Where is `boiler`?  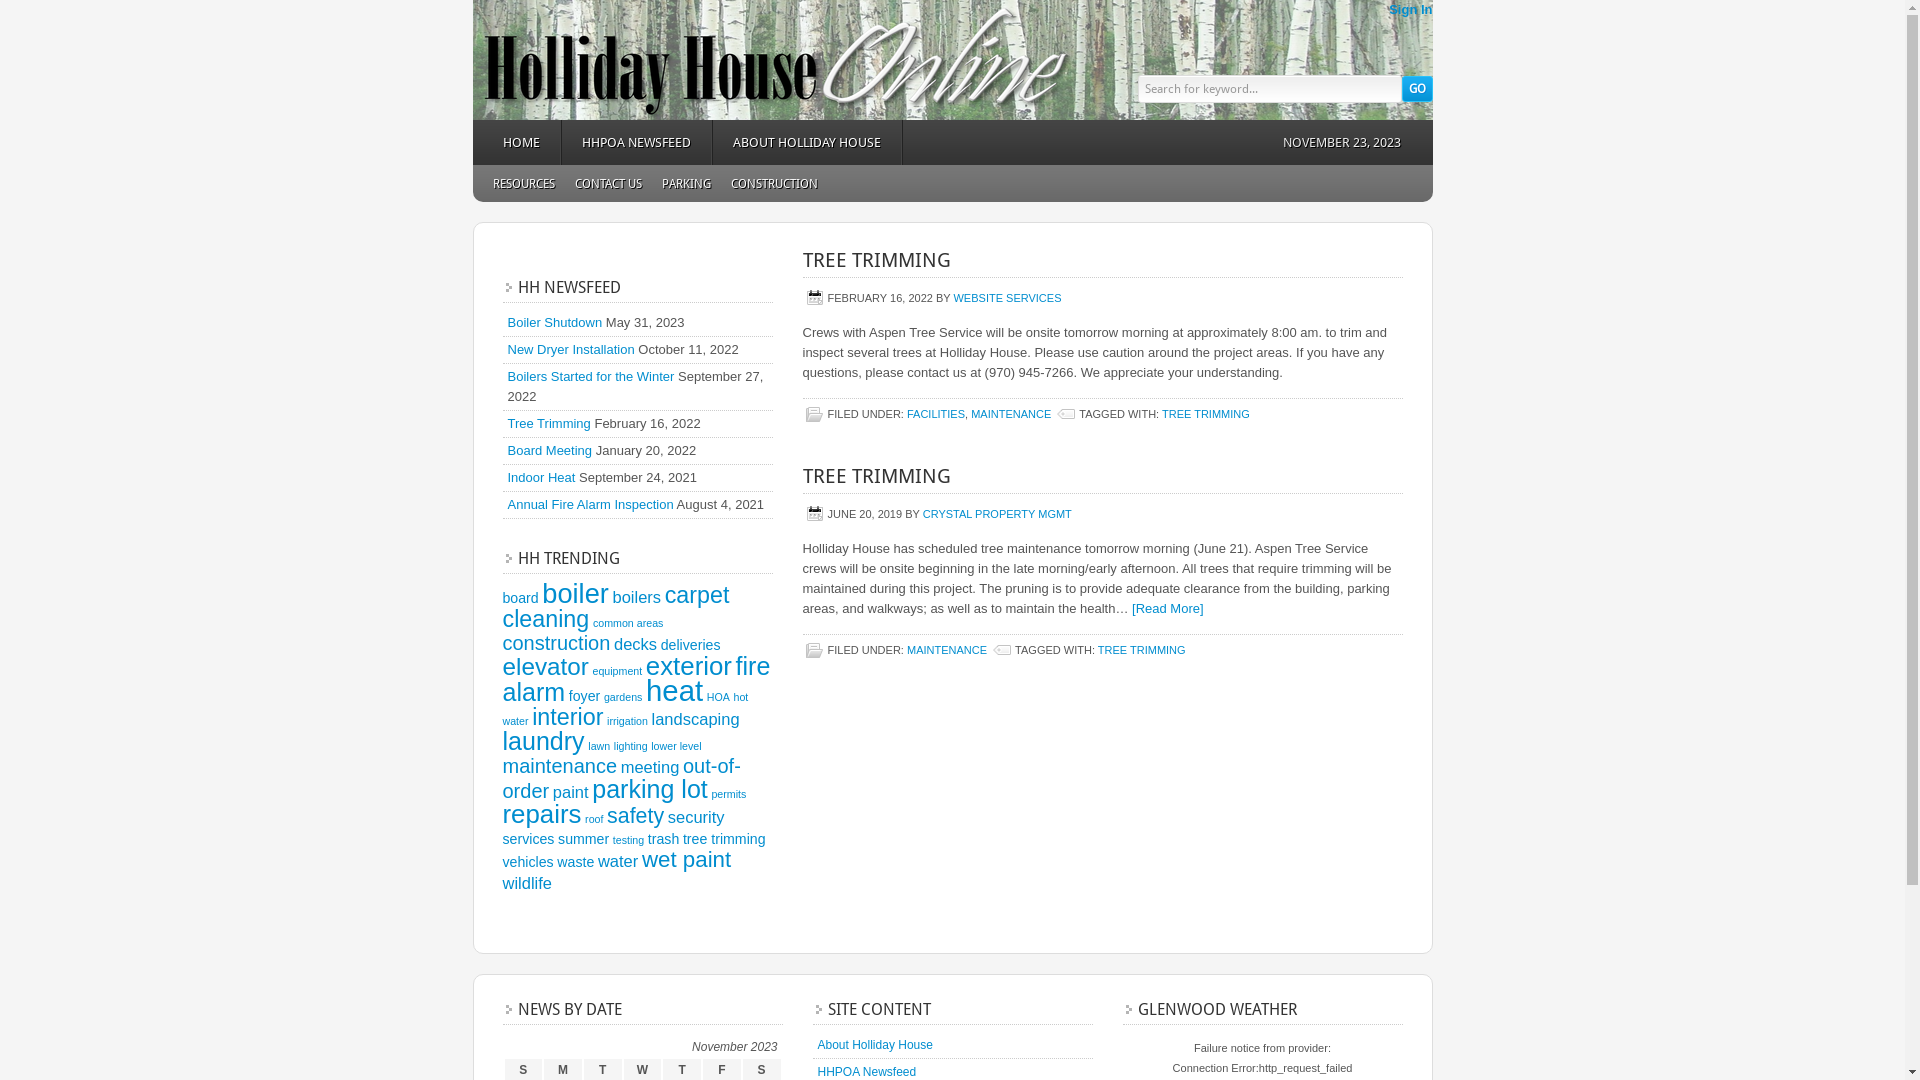 boiler is located at coordinates (576, 594).